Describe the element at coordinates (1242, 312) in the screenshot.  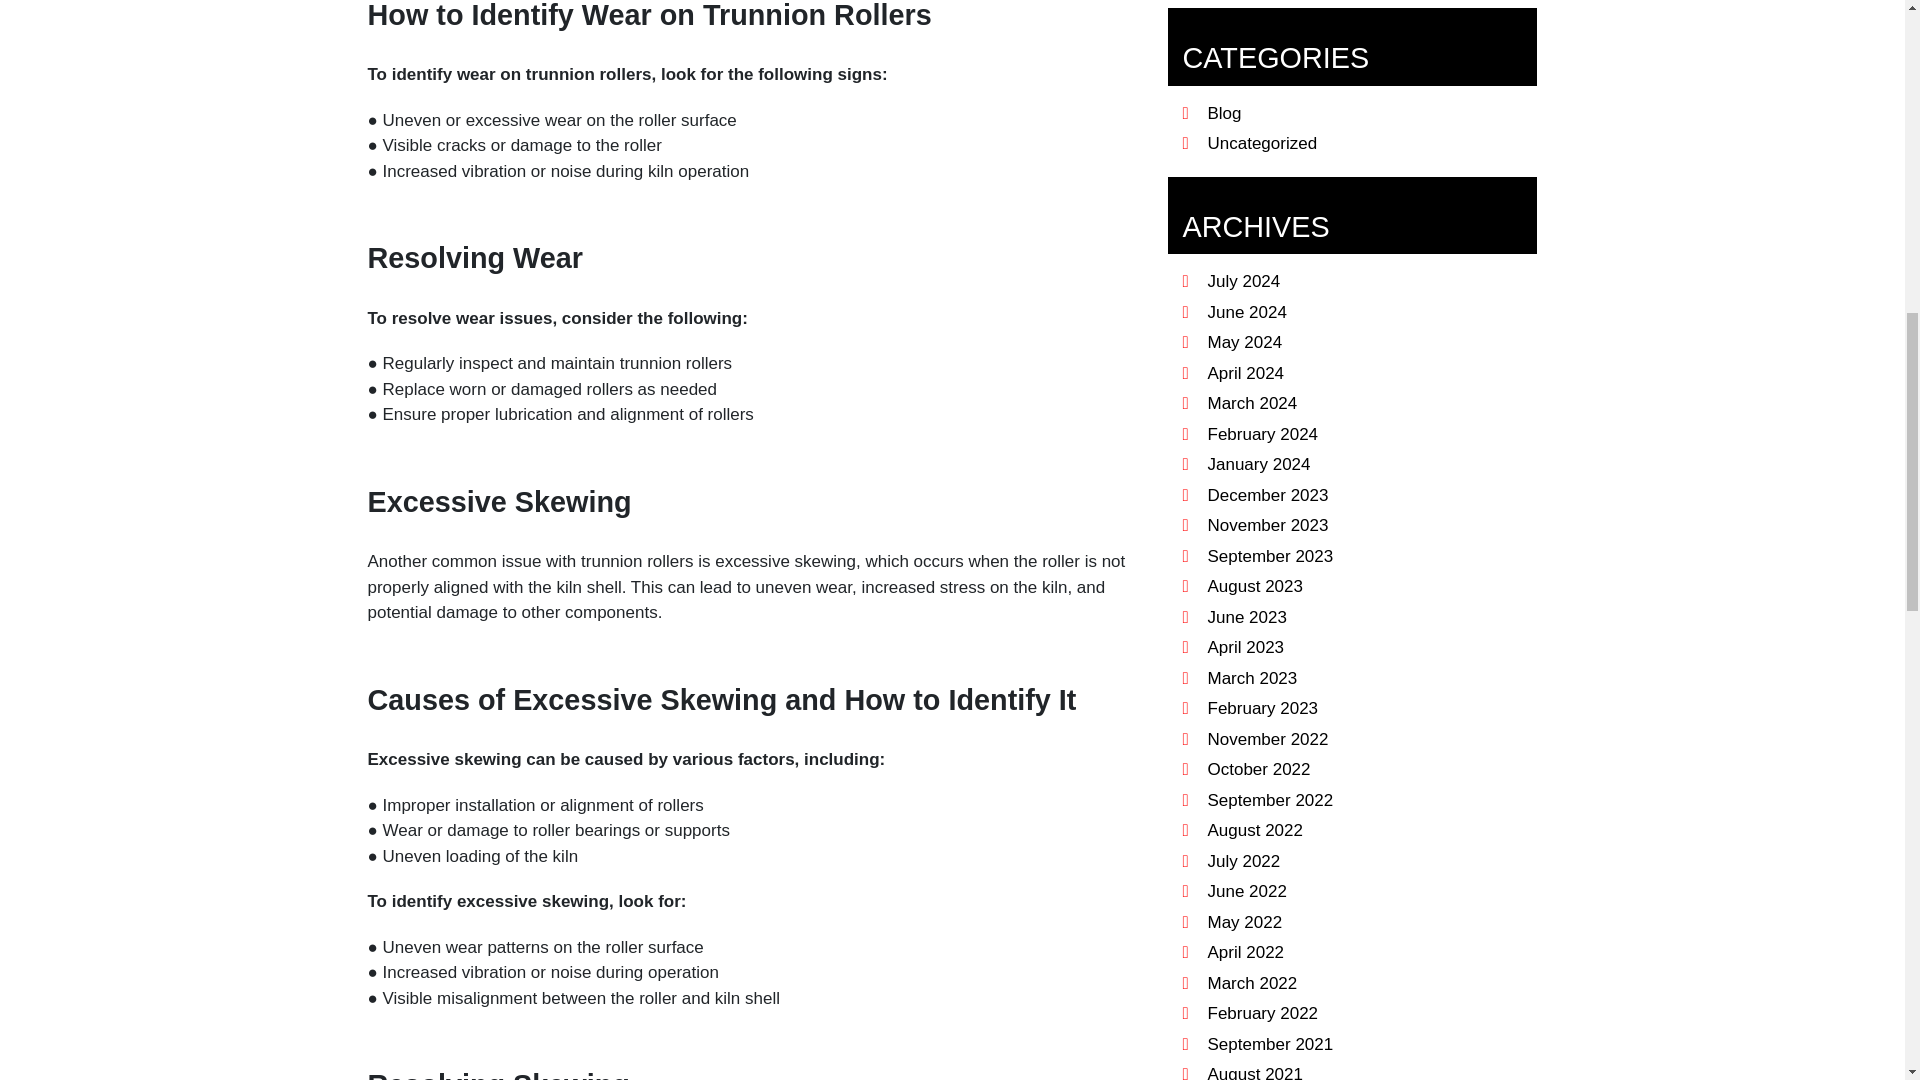
I see `June 2024` at that location.